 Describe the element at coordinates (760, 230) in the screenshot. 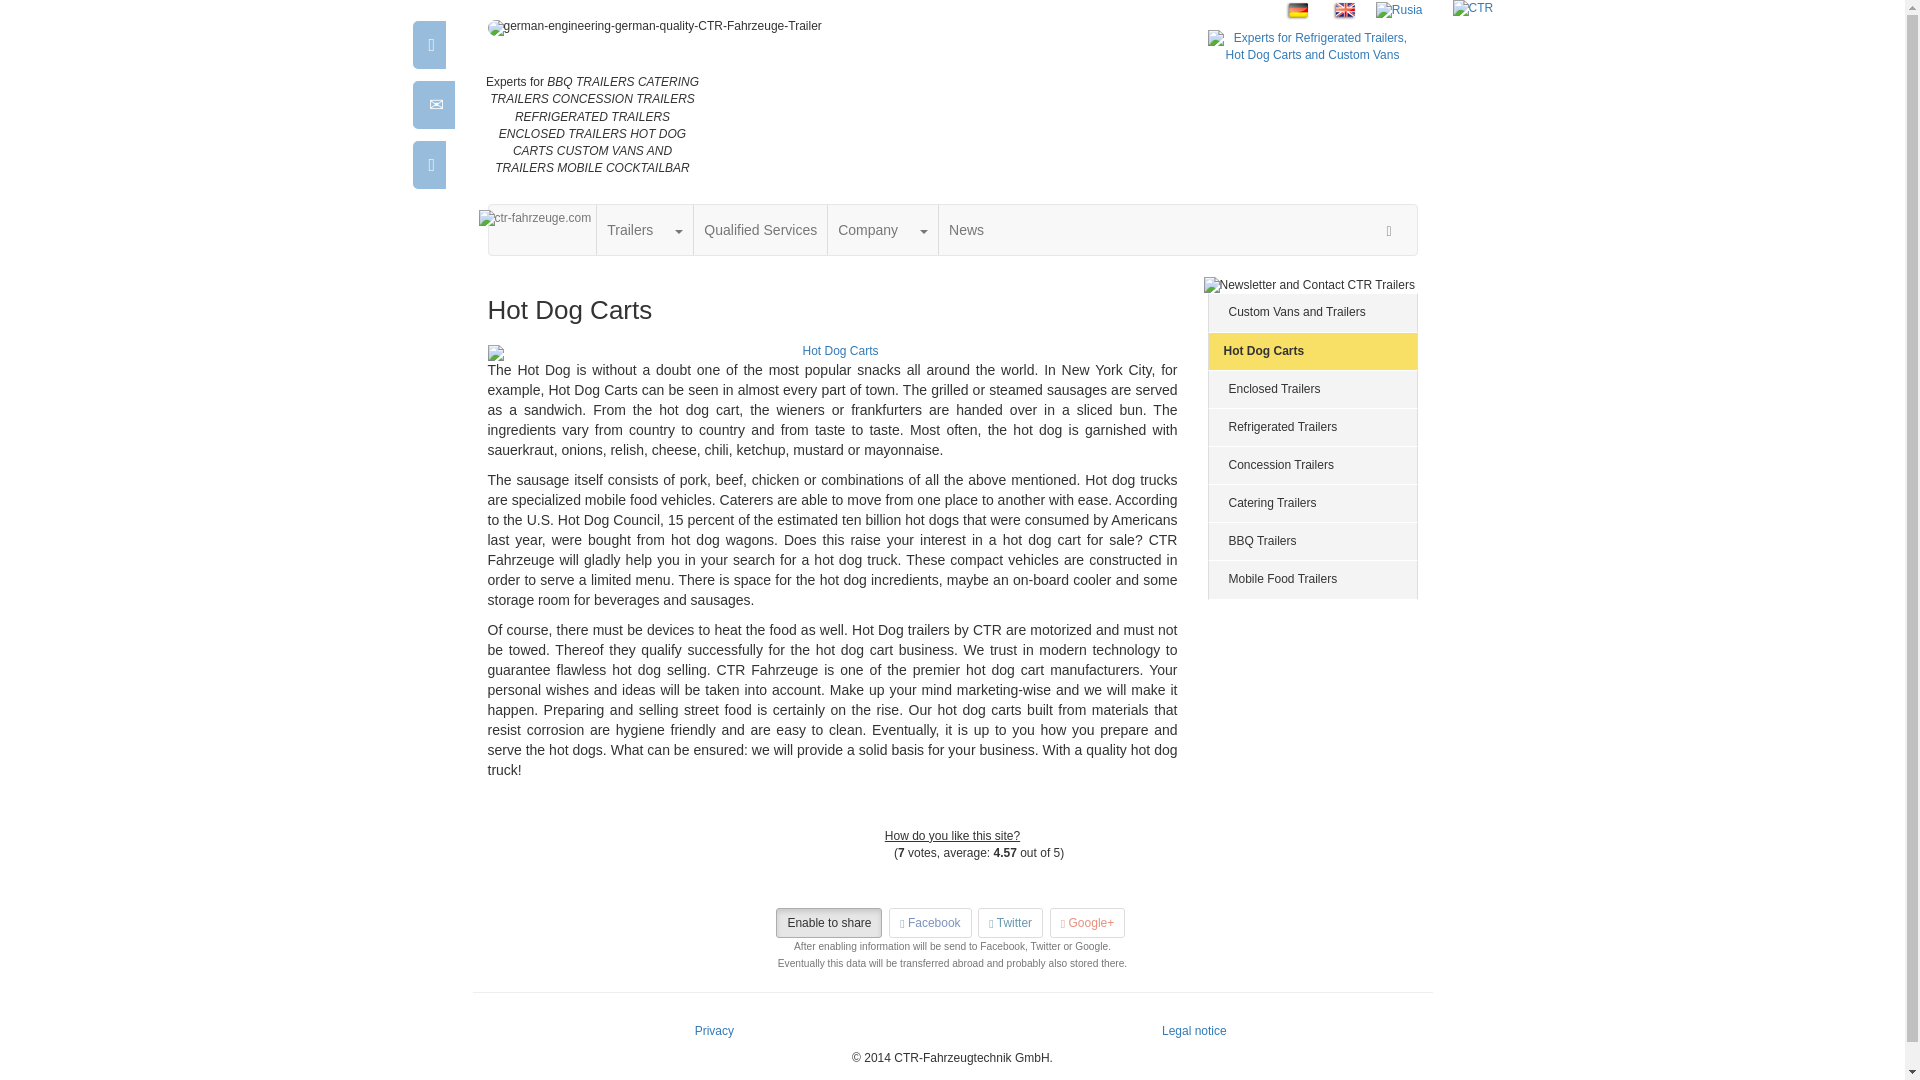

I see `Qualified Services` at that location.